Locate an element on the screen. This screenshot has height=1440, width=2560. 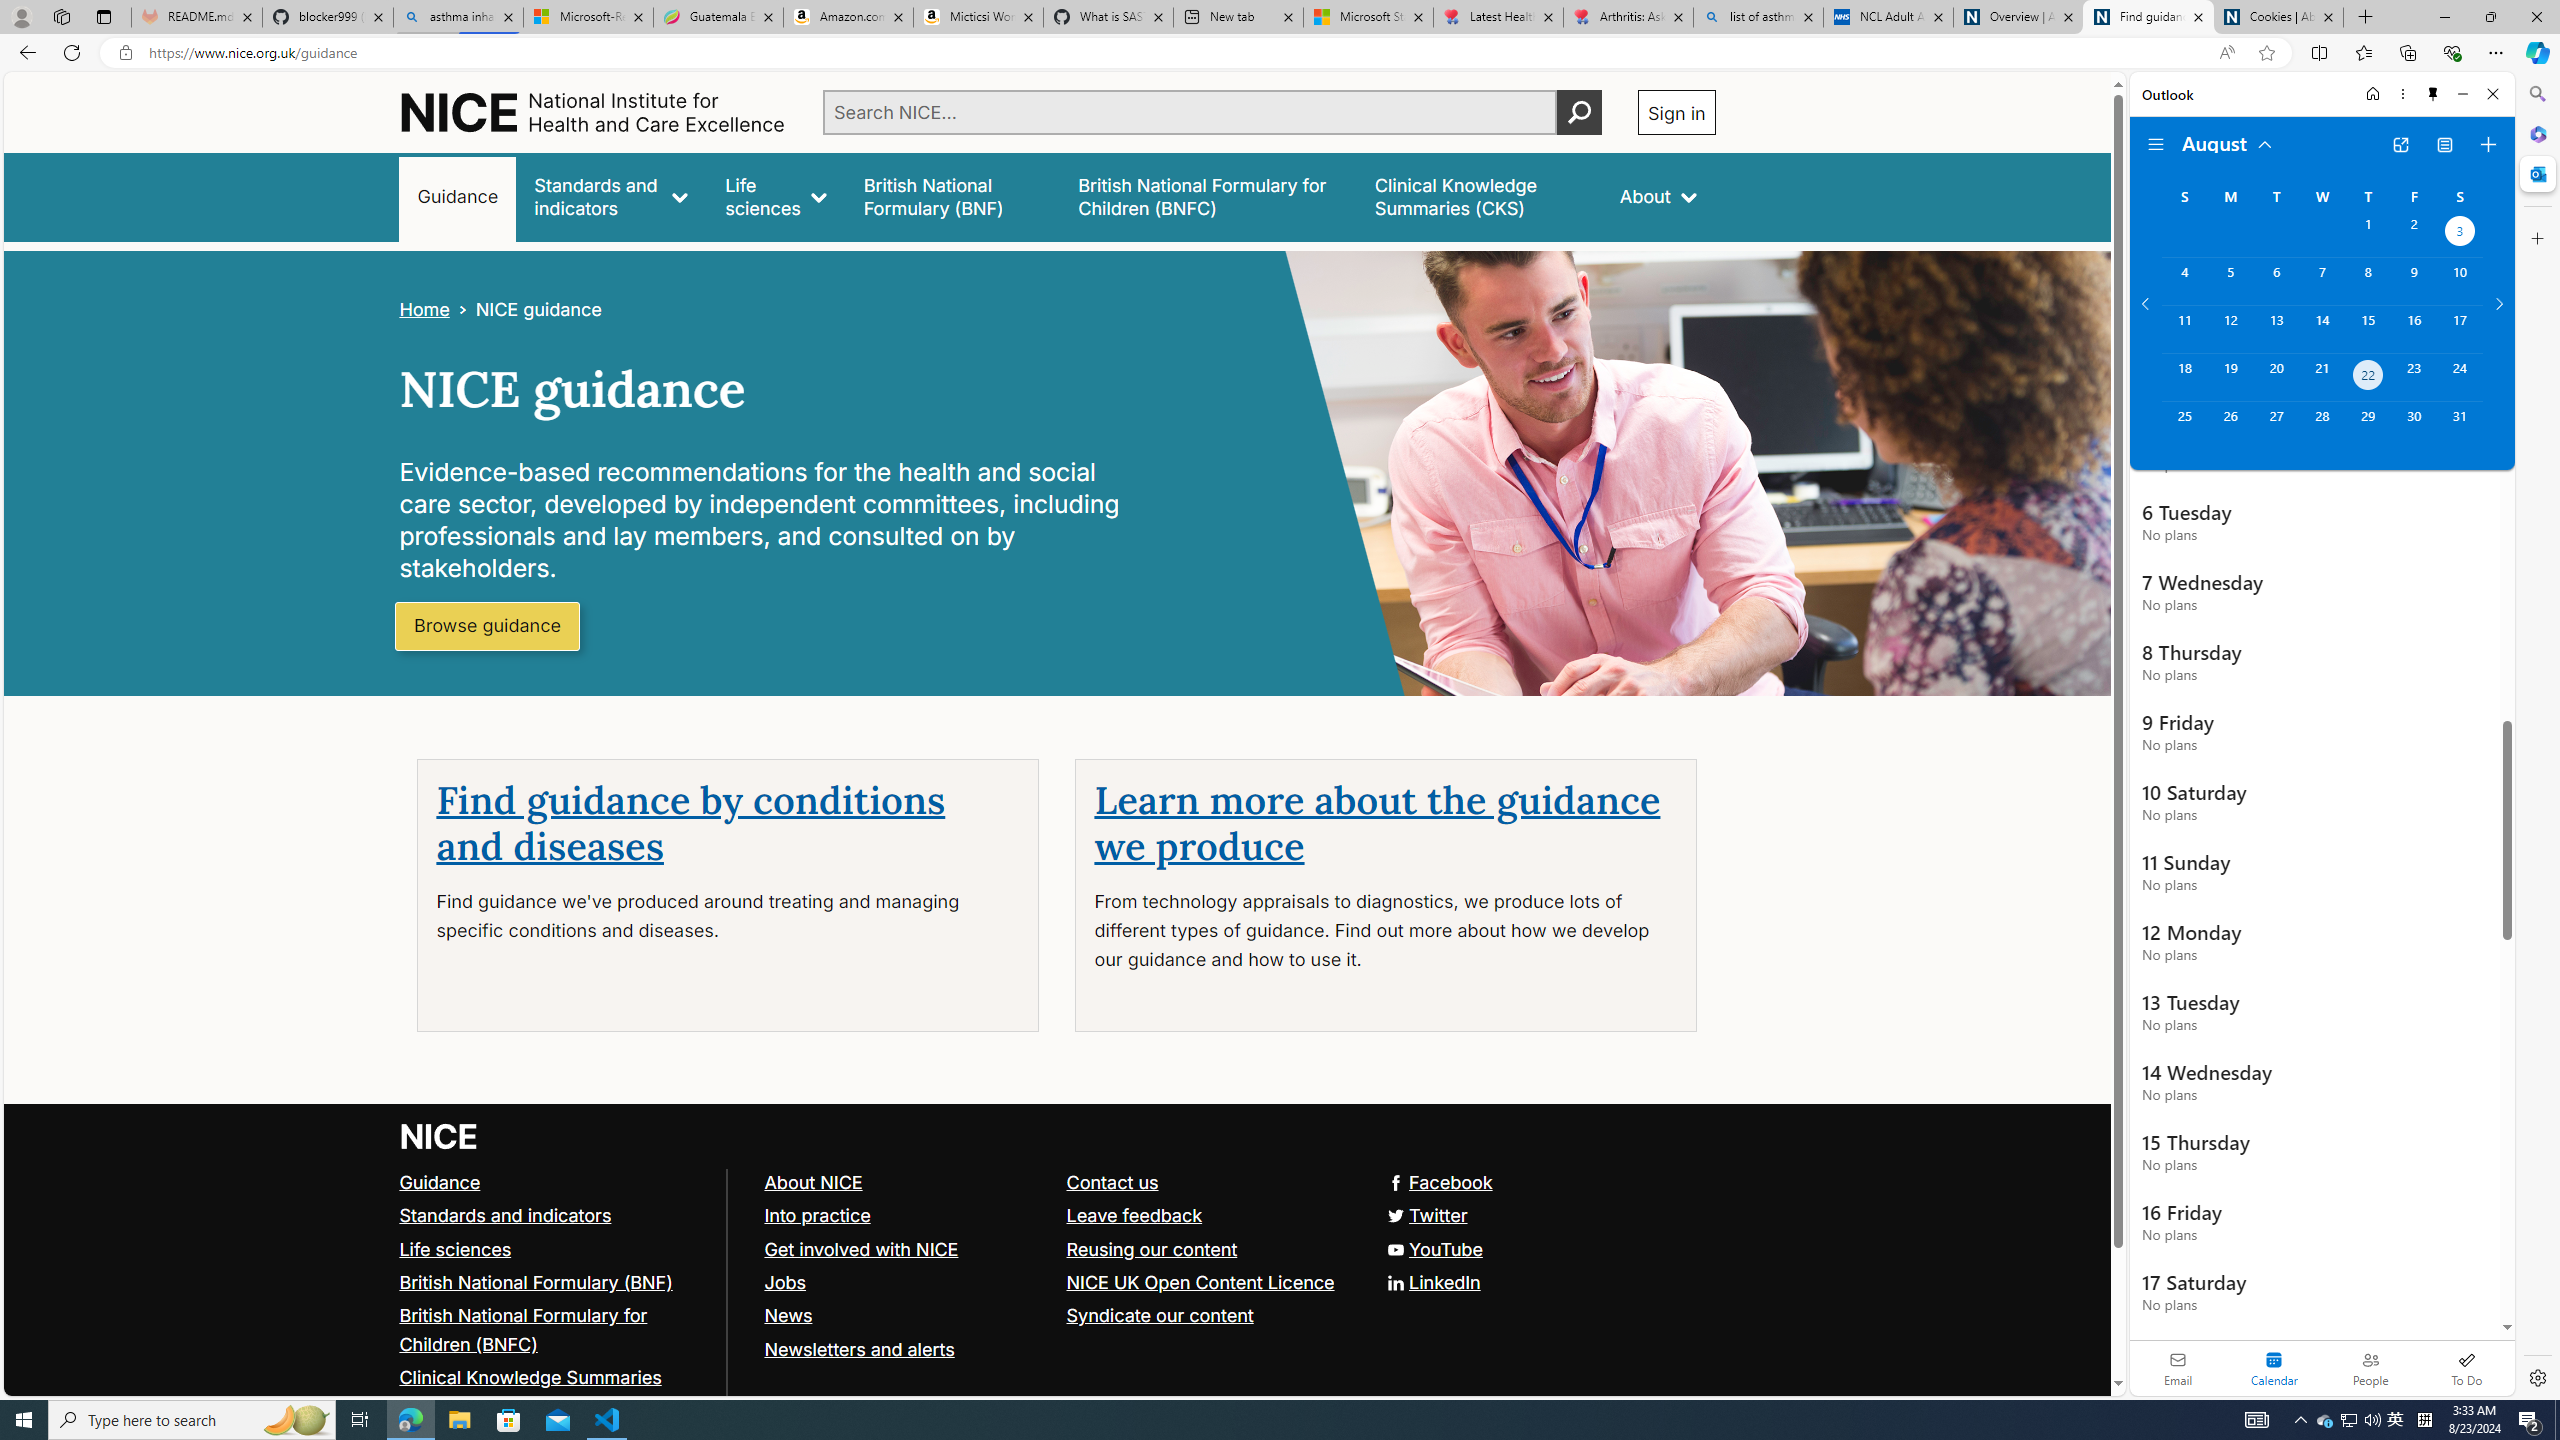
Life sciences is located at coordinates (554, 1250).